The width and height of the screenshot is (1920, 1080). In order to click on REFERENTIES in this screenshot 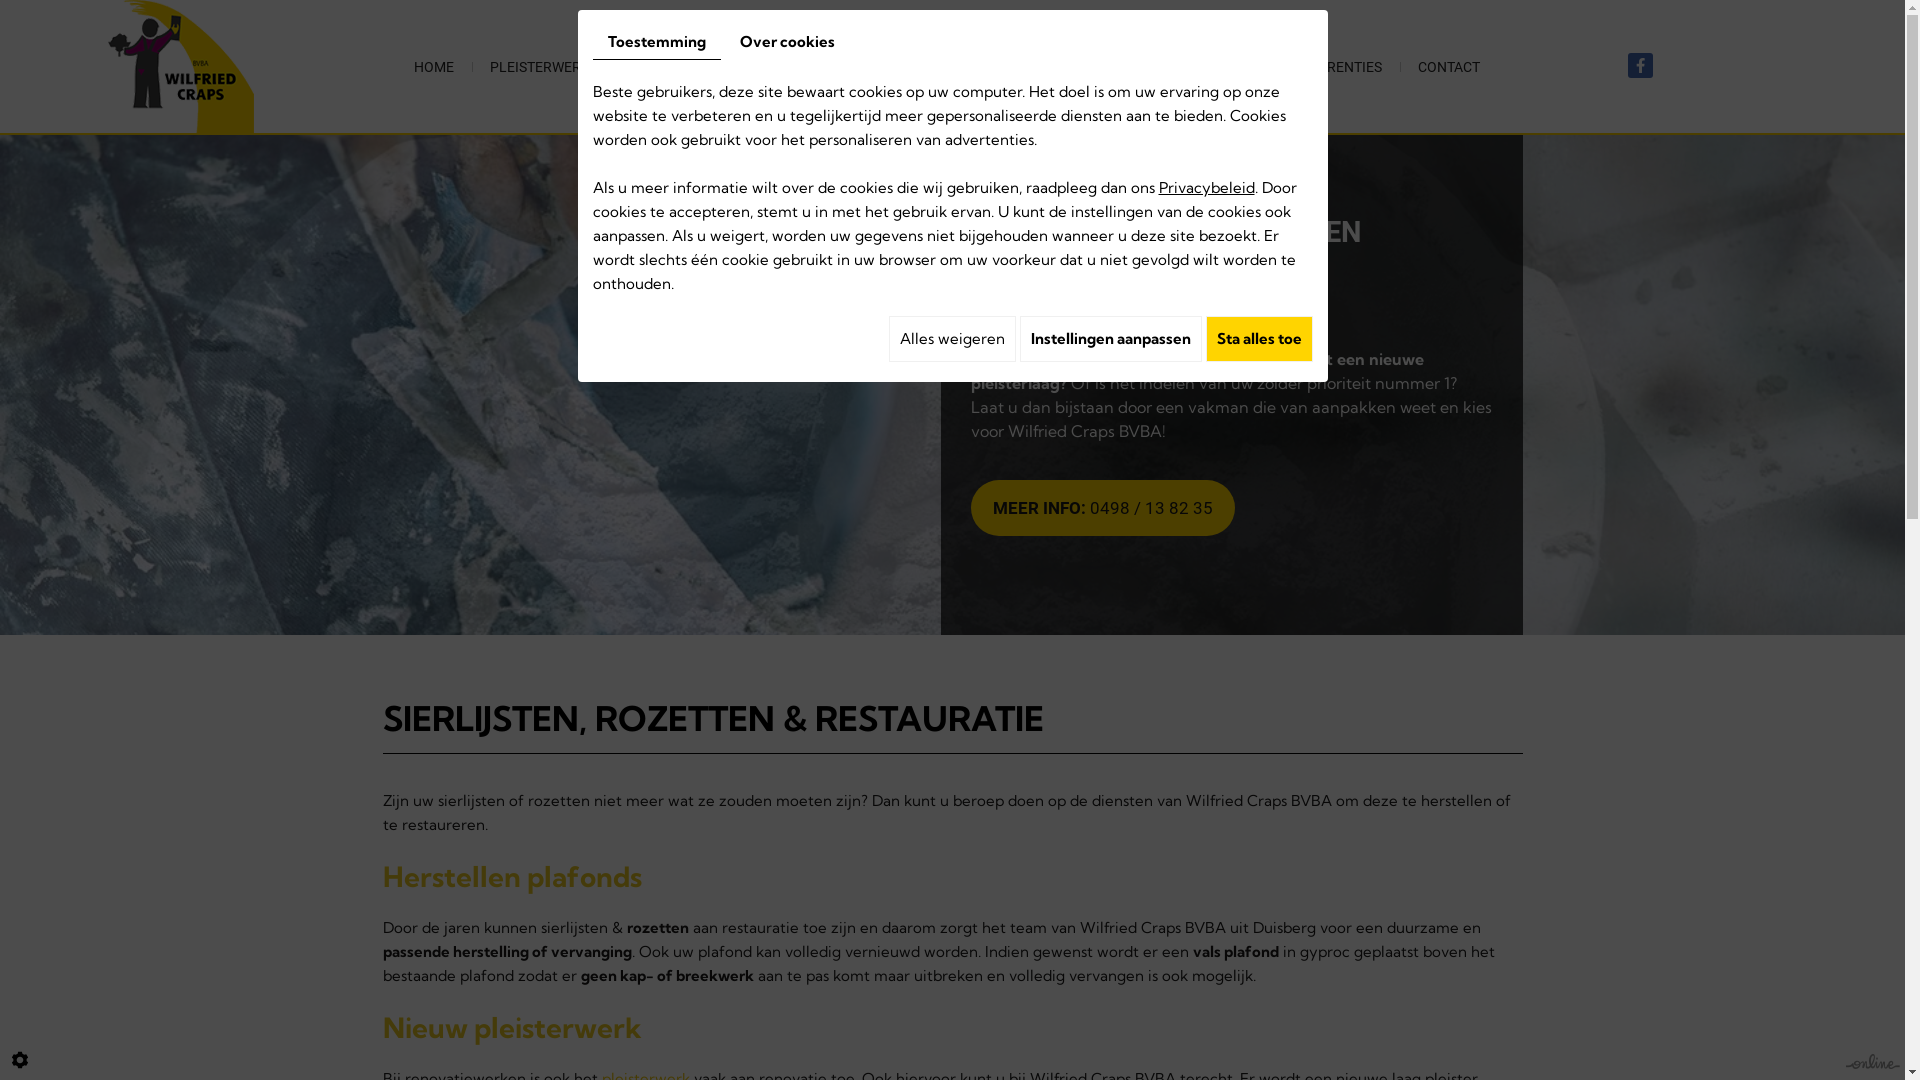, I will do `click(1338, 66)`.